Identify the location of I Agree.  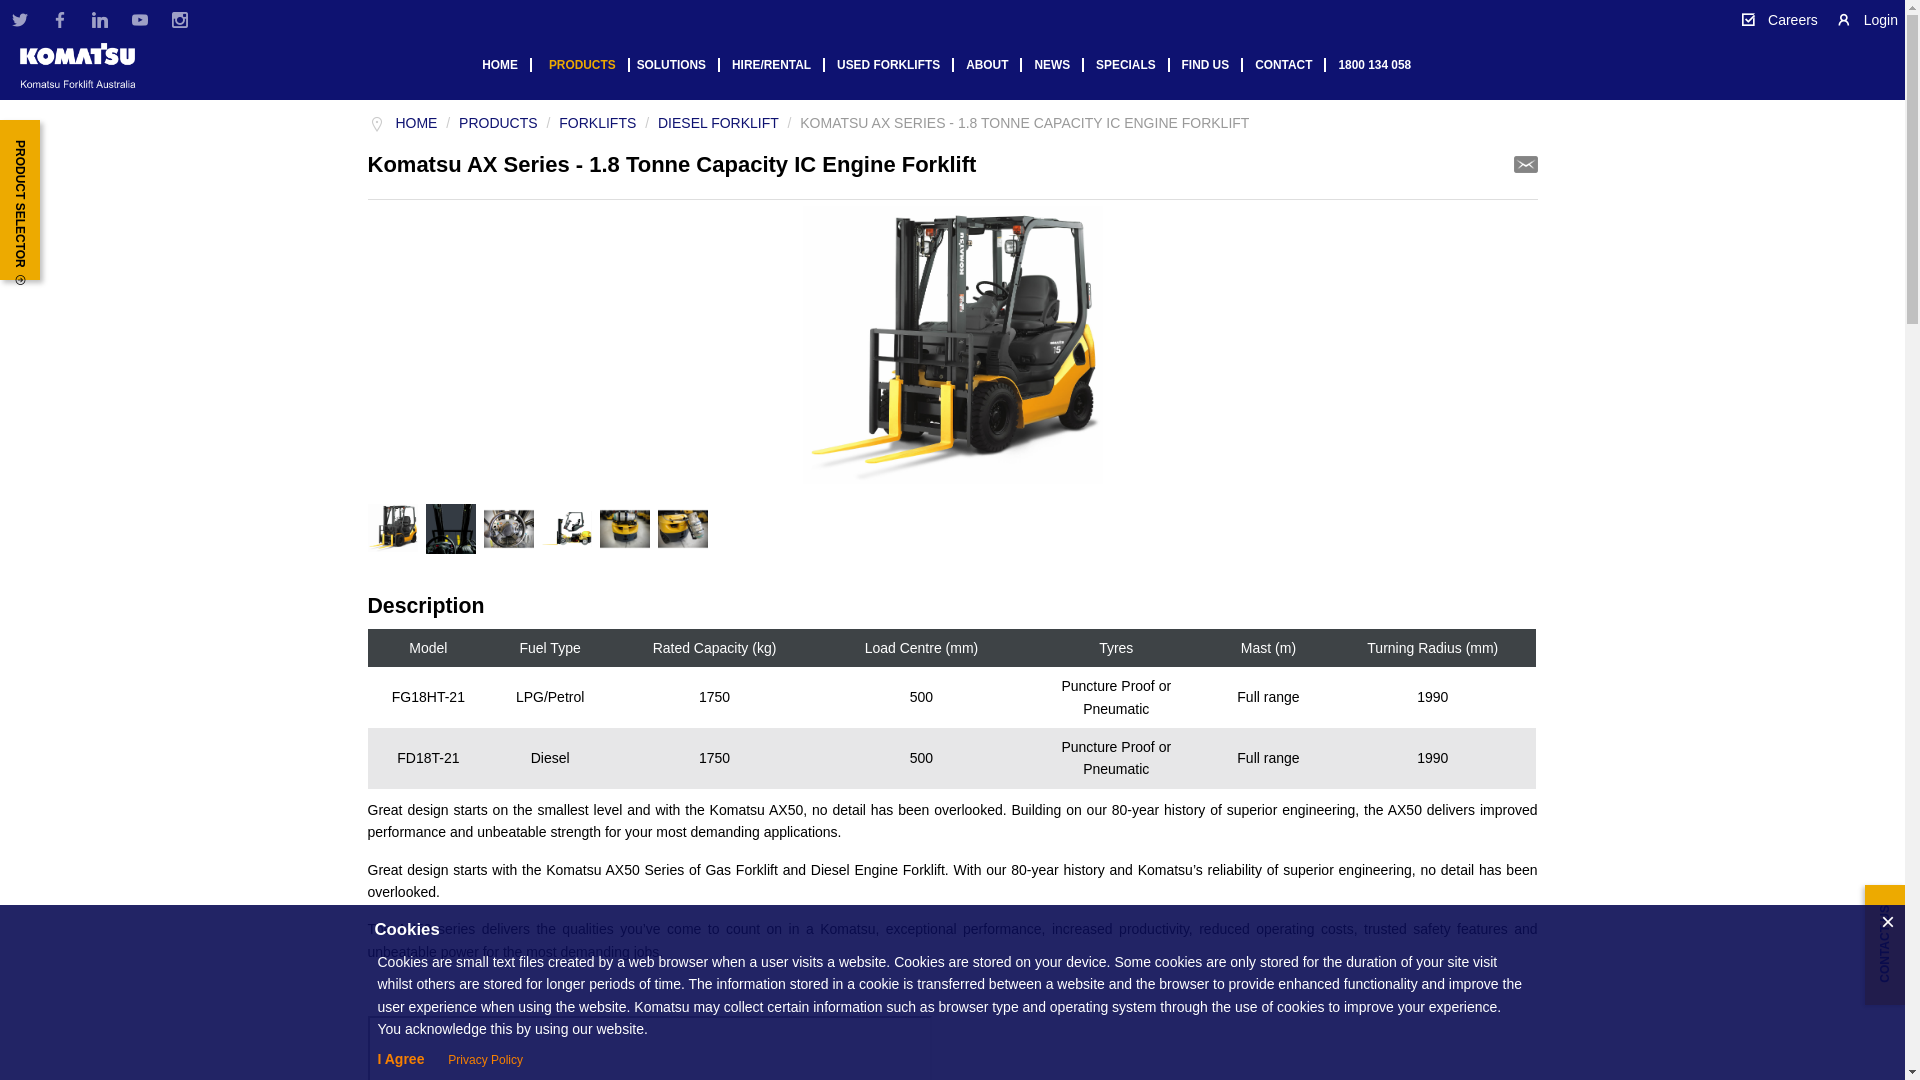
(400, 1059).